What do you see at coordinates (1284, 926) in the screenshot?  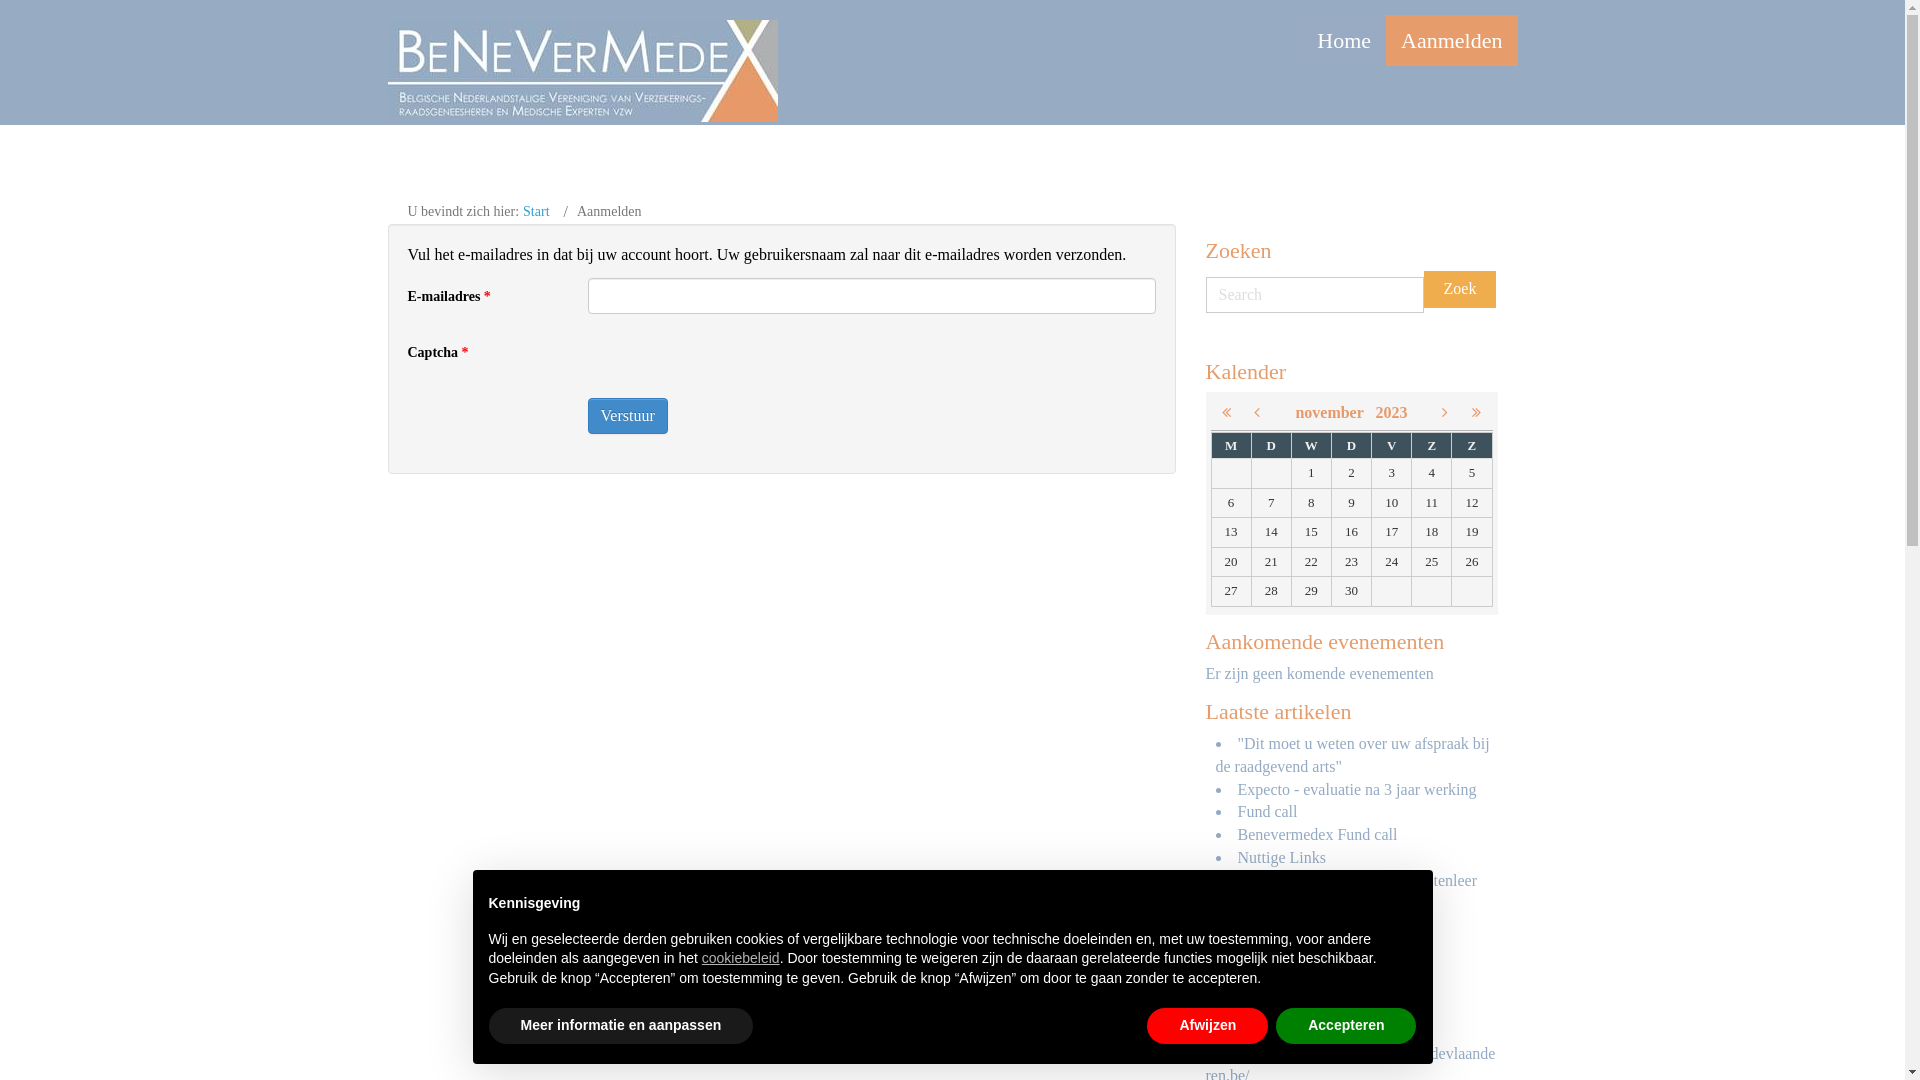 I see `Wat doen wij?` at bounding box center [1284, 926].